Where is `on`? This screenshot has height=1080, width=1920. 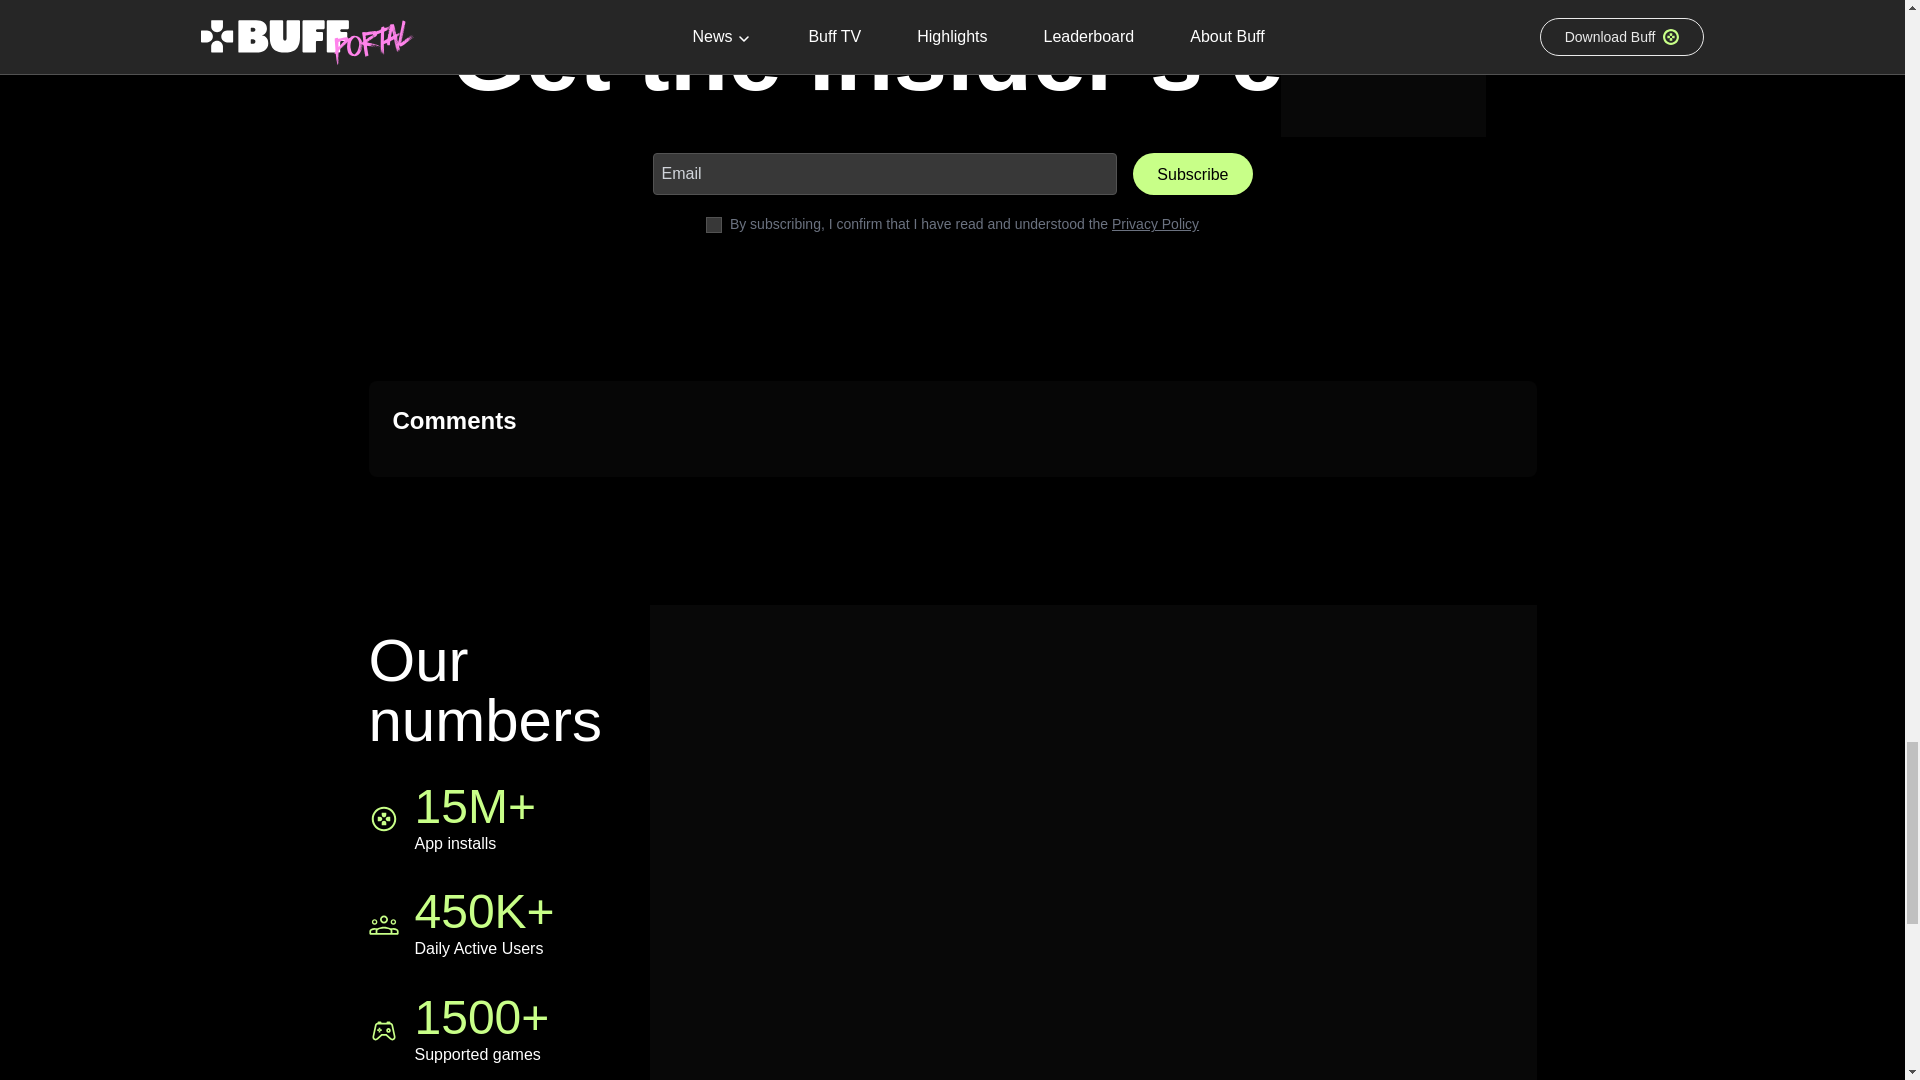
on is located at coordinates (714, 225).